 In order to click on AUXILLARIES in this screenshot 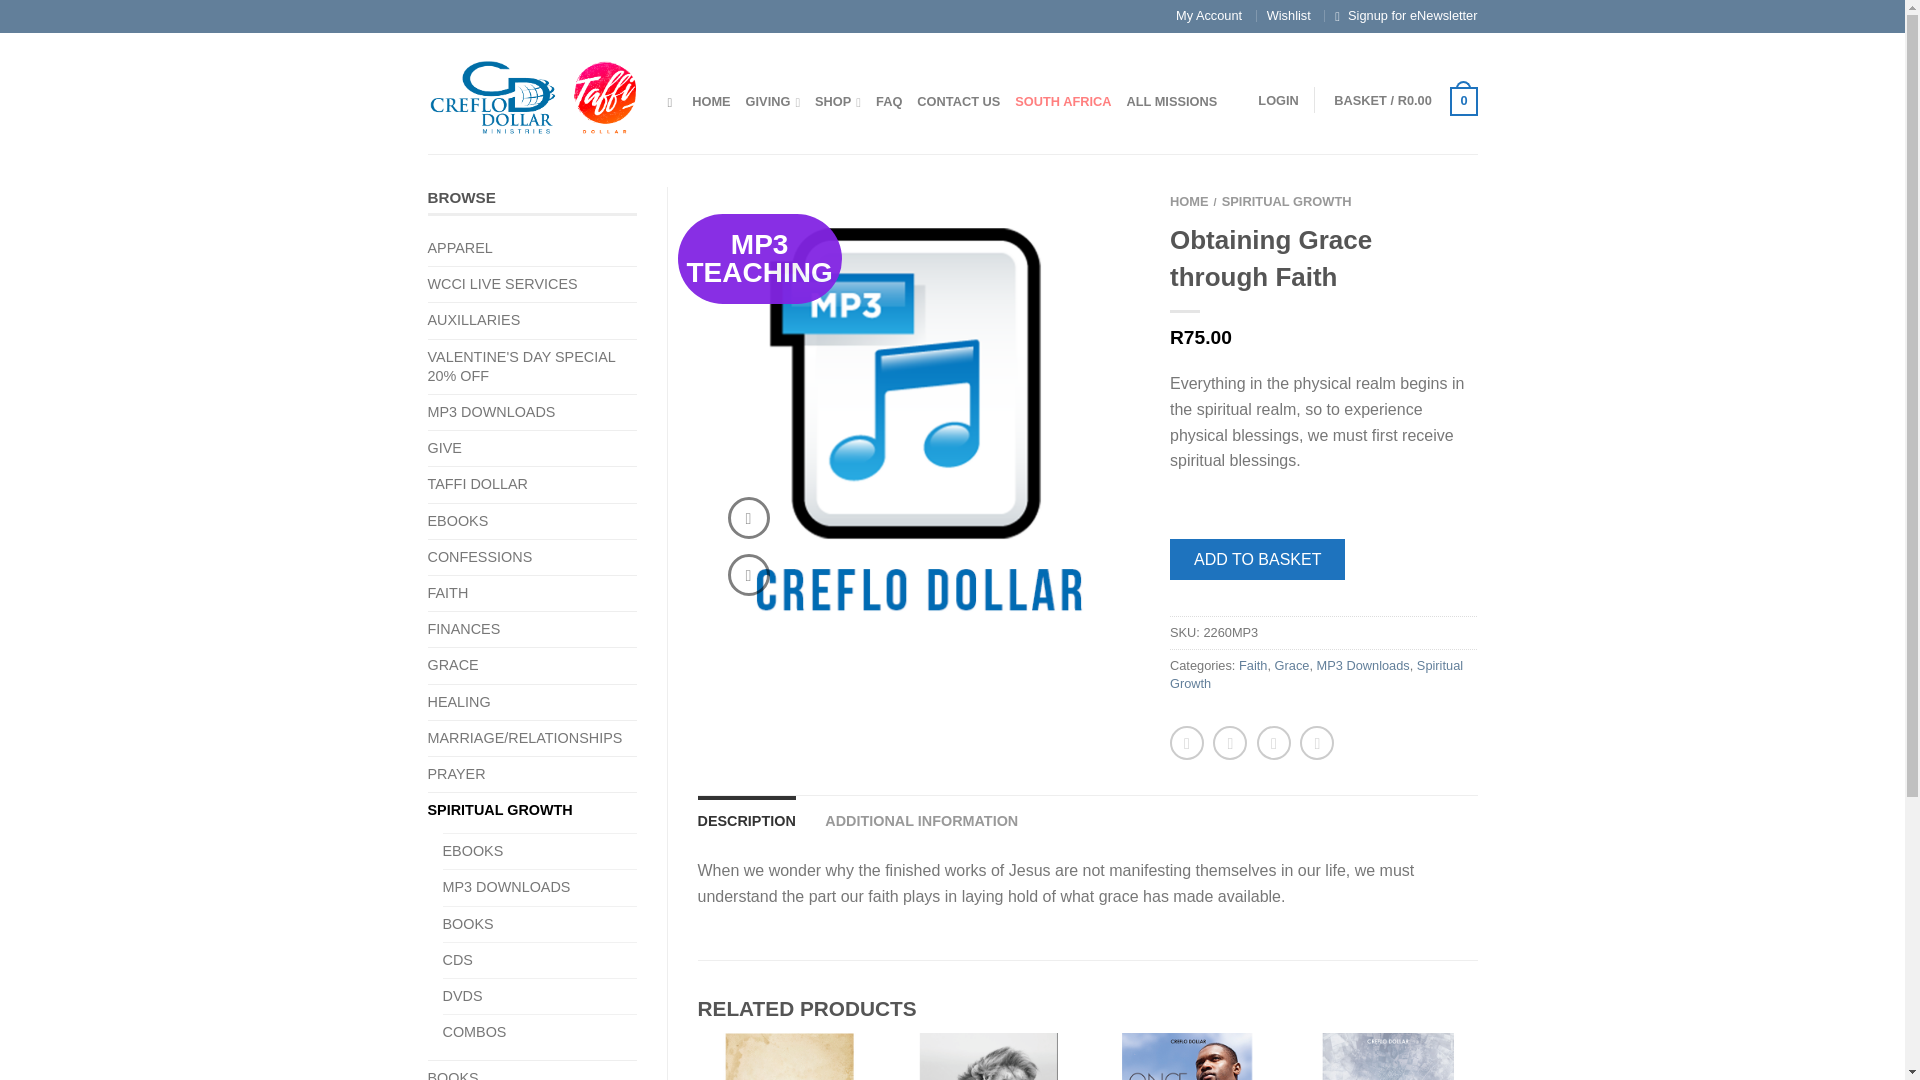, I will do `click(482, 320)`.